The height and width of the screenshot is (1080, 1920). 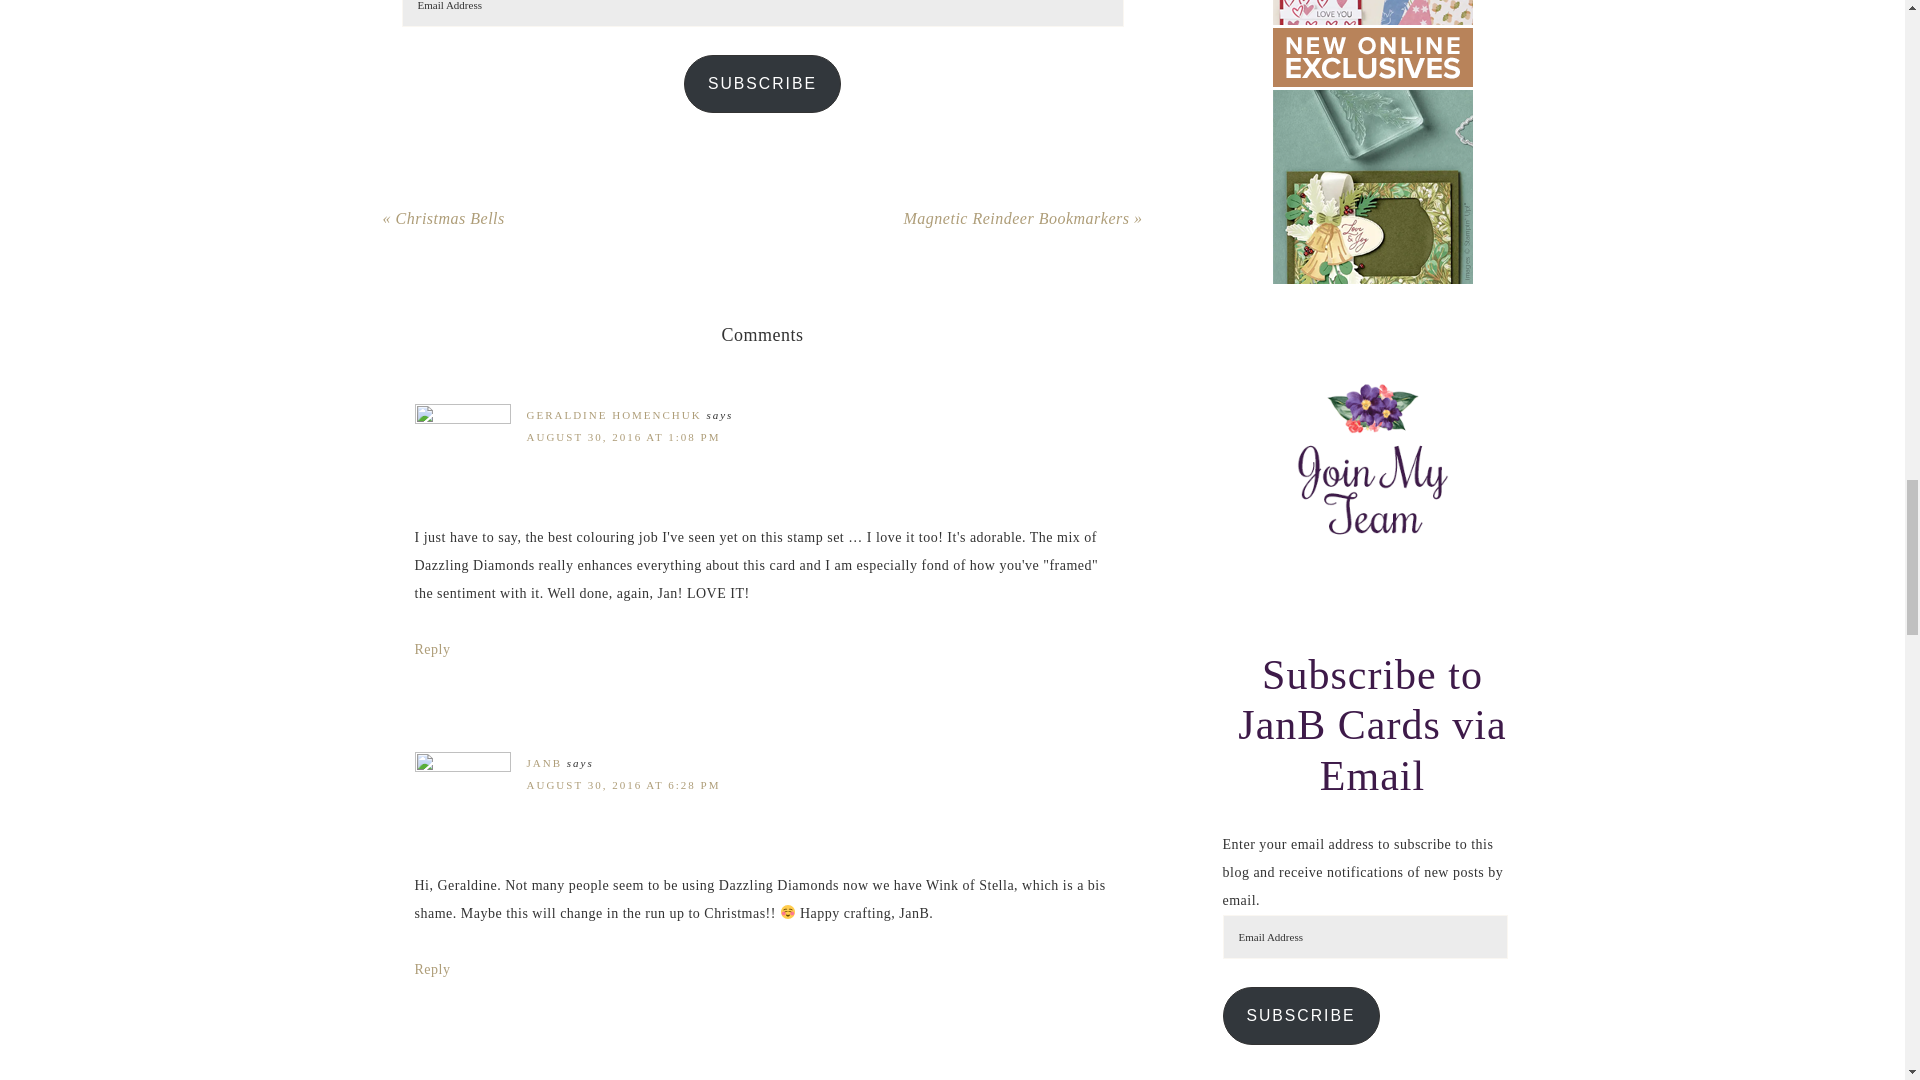 I want to click on GERALDINE HOMENCHUK, so click(x=613, y=415).